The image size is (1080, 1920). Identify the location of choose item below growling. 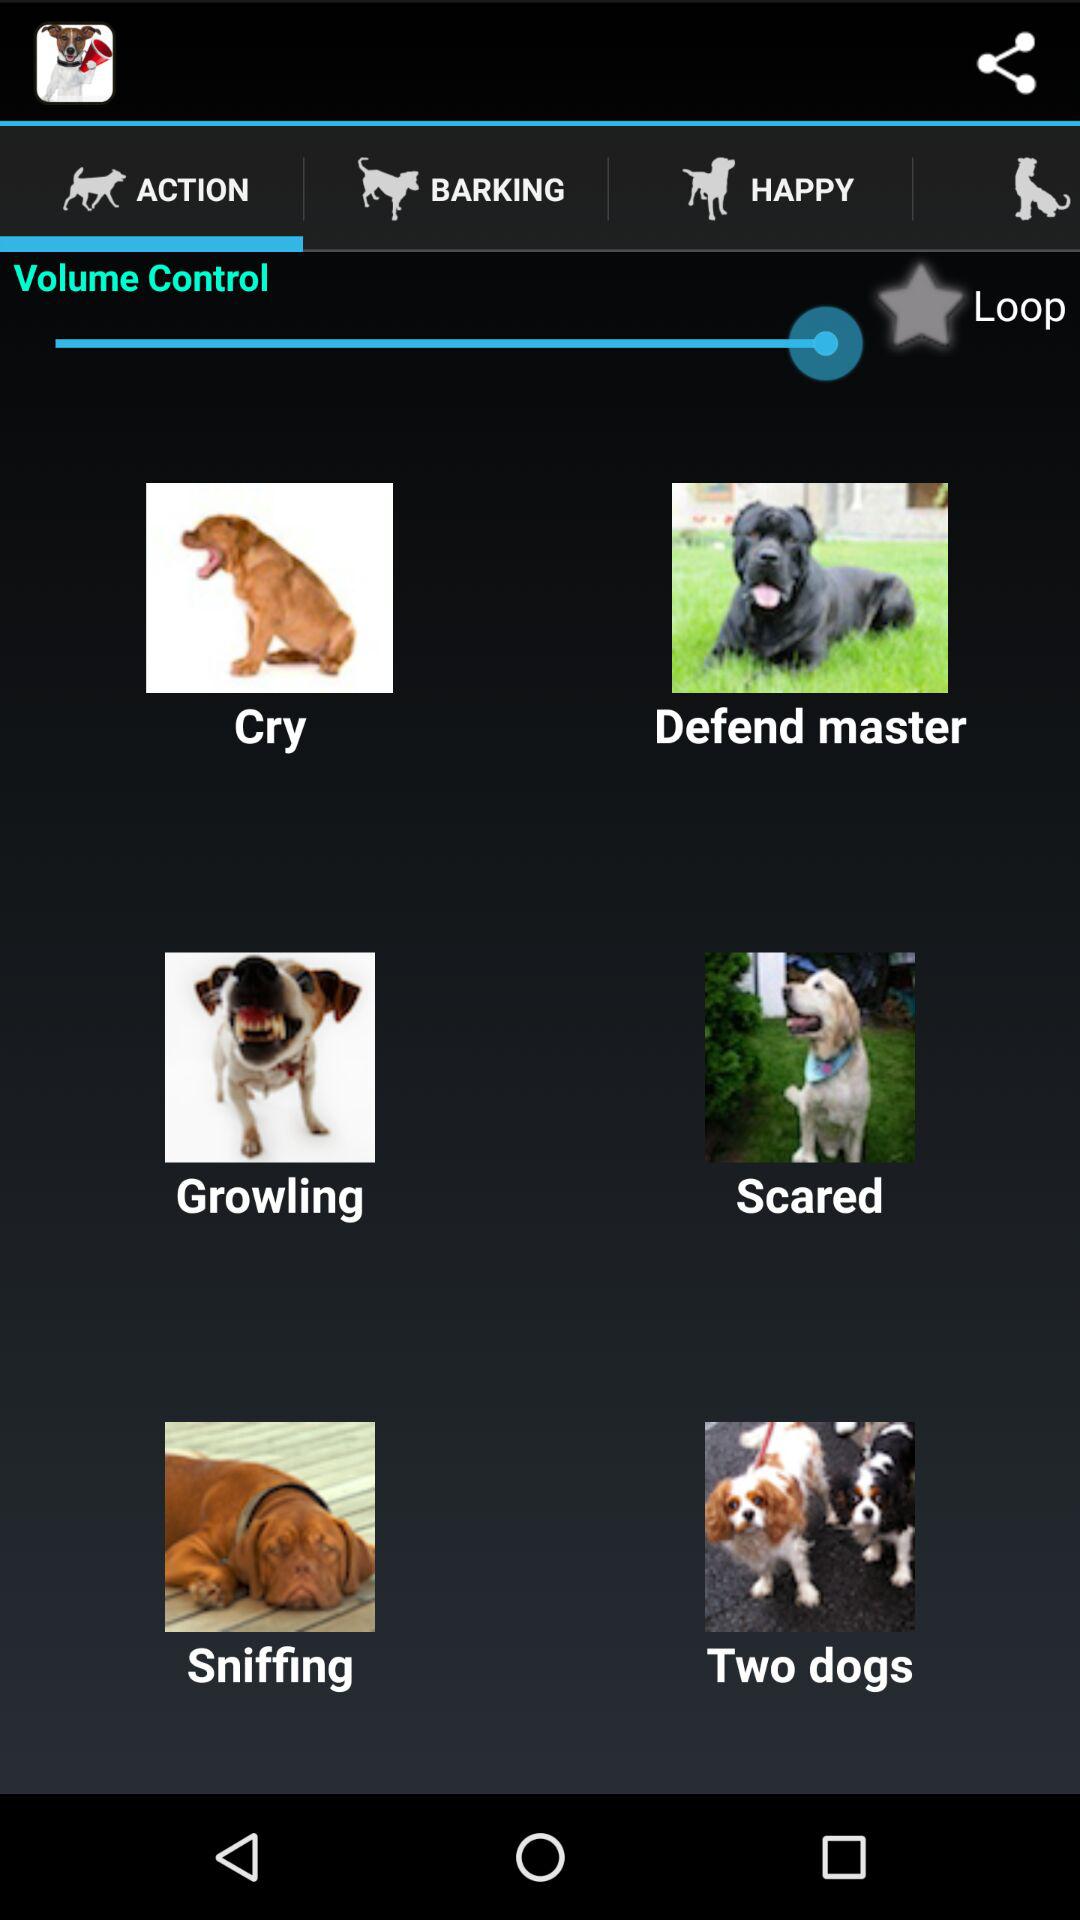
(270, 1558).